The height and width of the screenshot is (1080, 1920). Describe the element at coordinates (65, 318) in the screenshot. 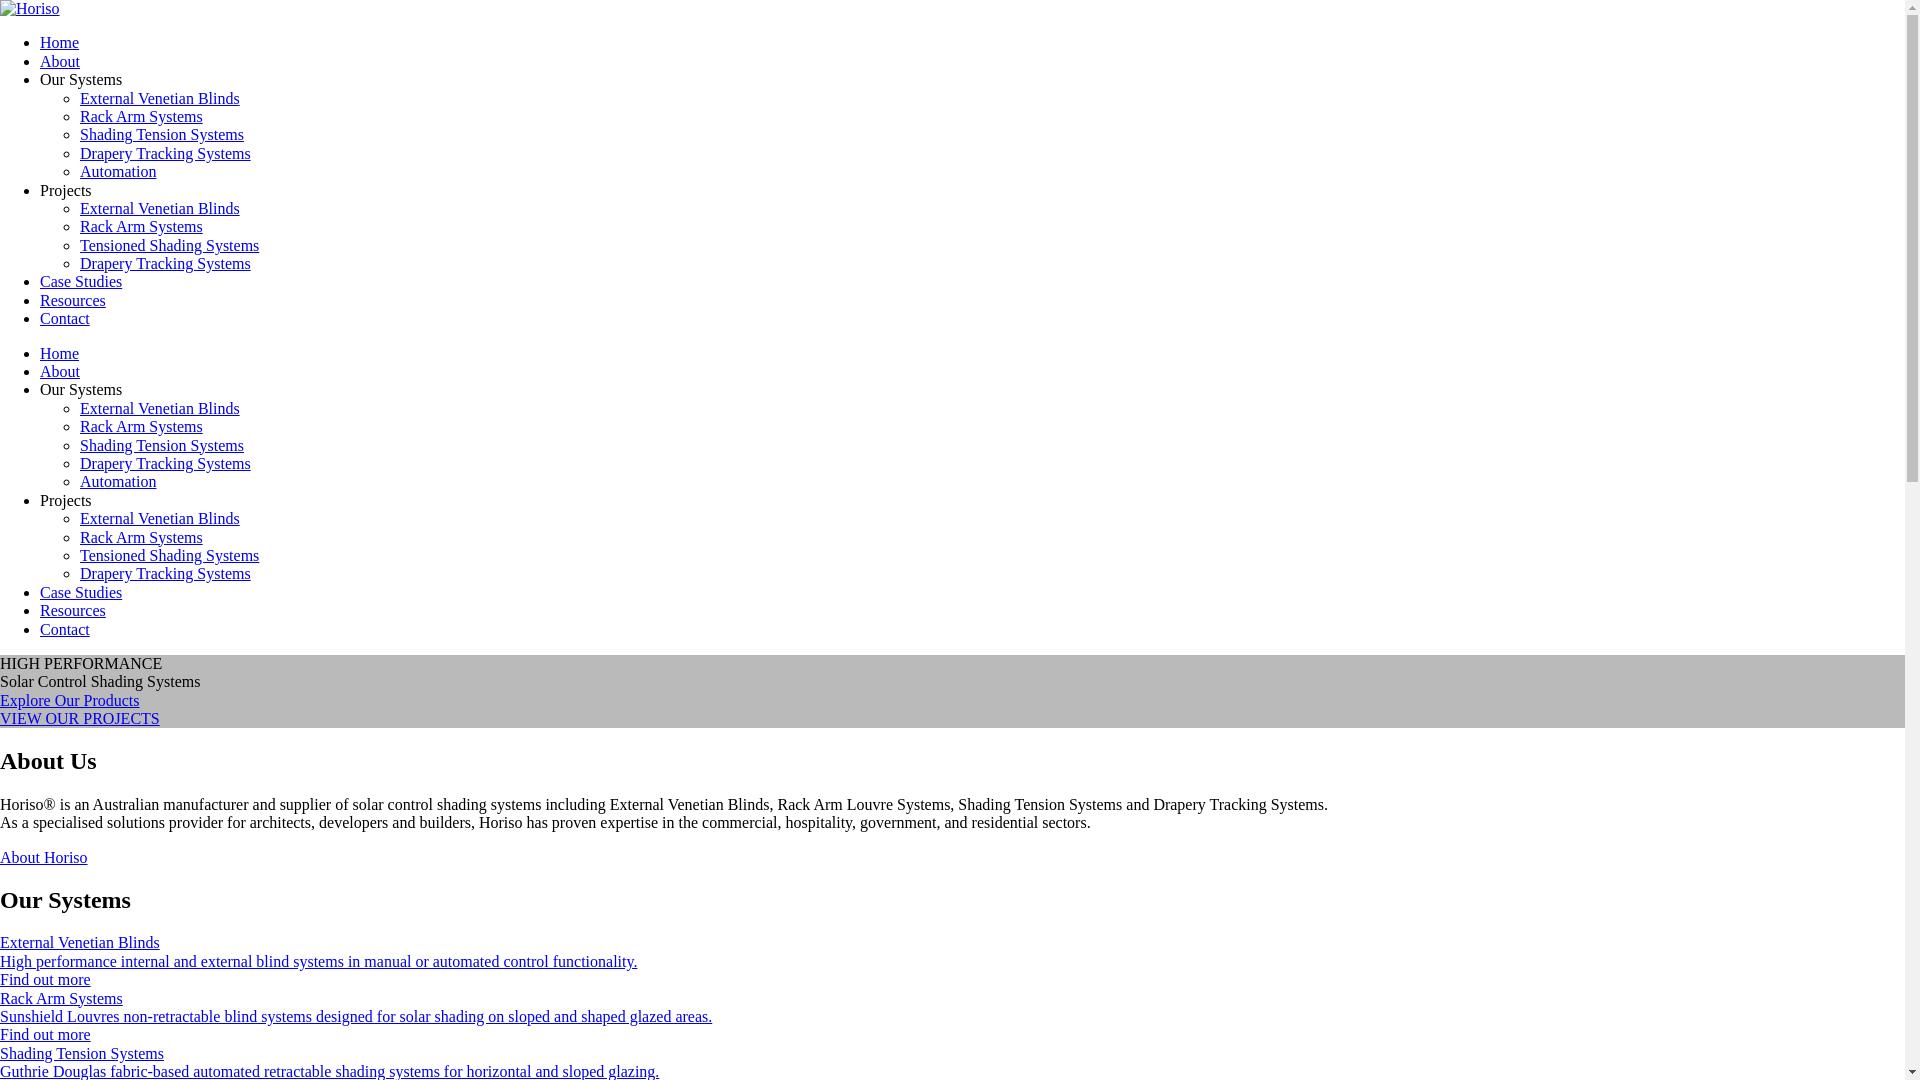

I see `Contact` at that location.